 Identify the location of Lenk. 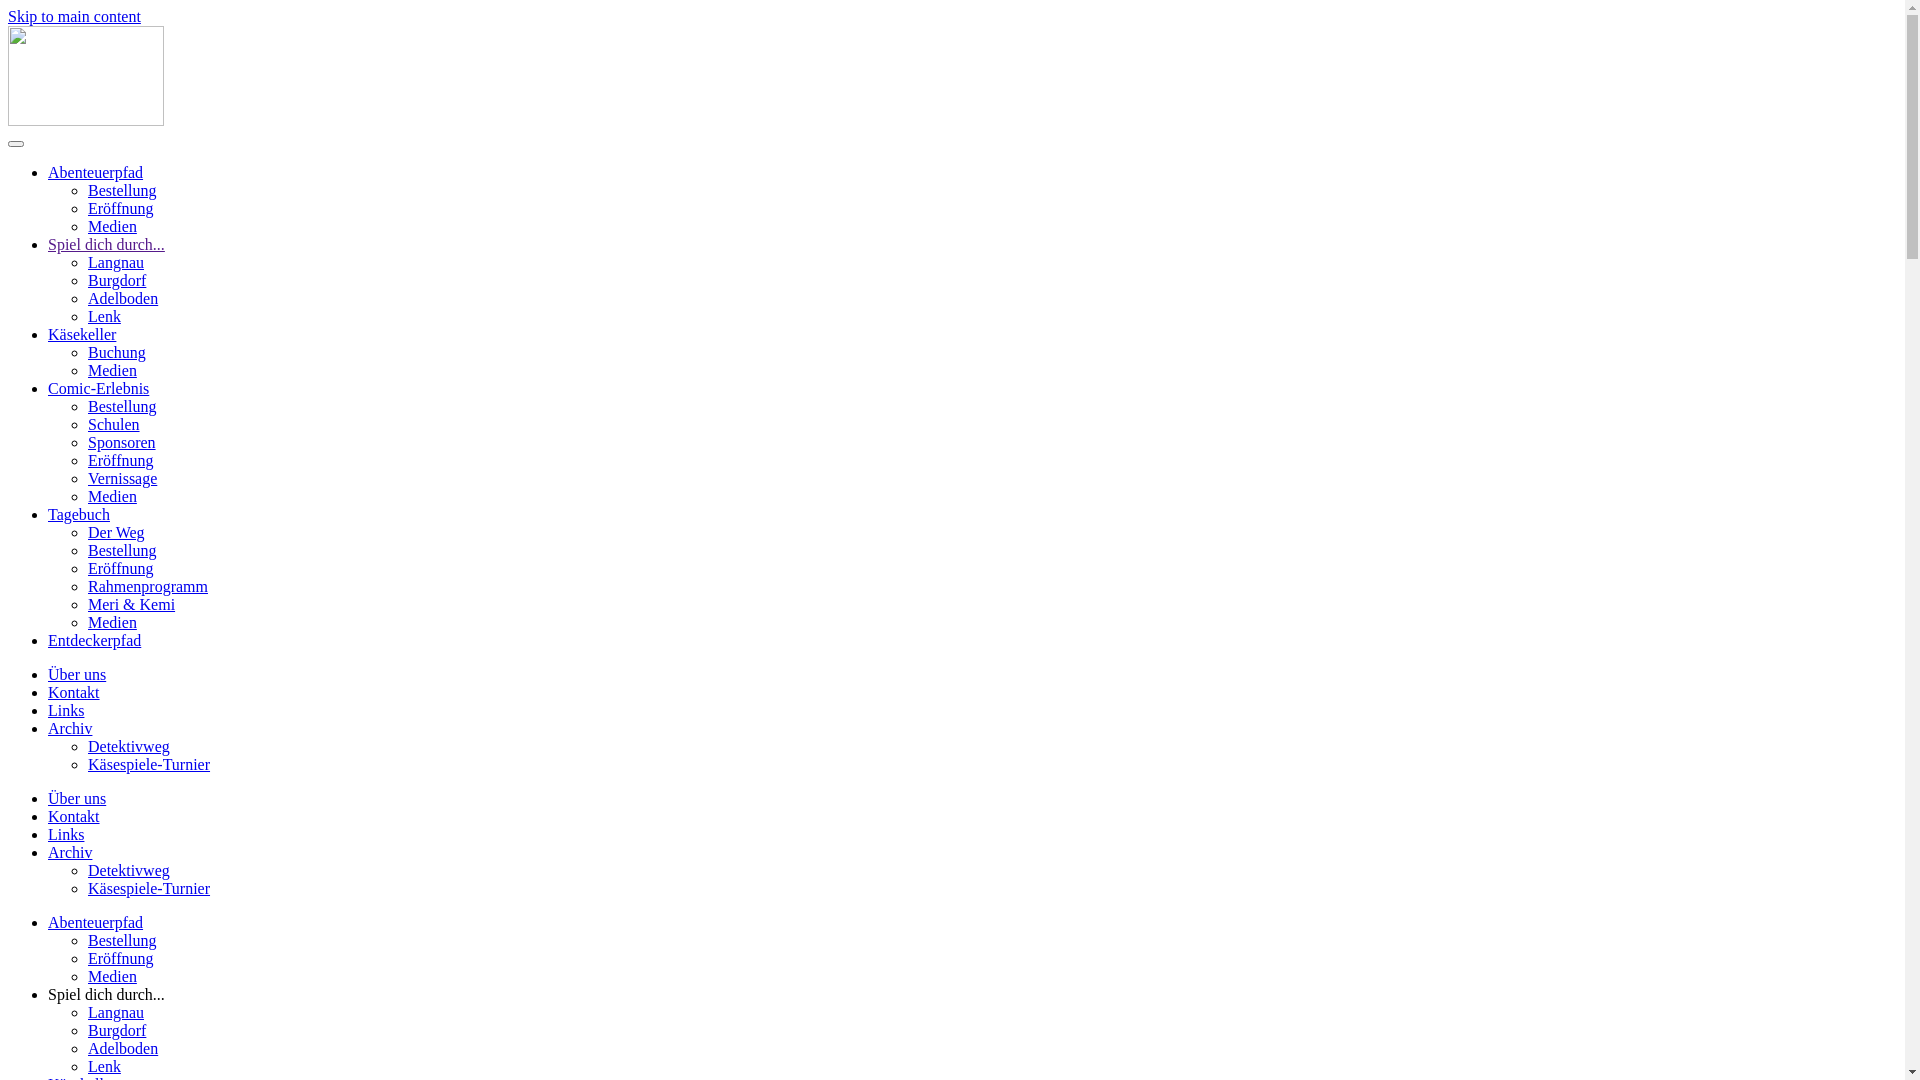
(104, 316).